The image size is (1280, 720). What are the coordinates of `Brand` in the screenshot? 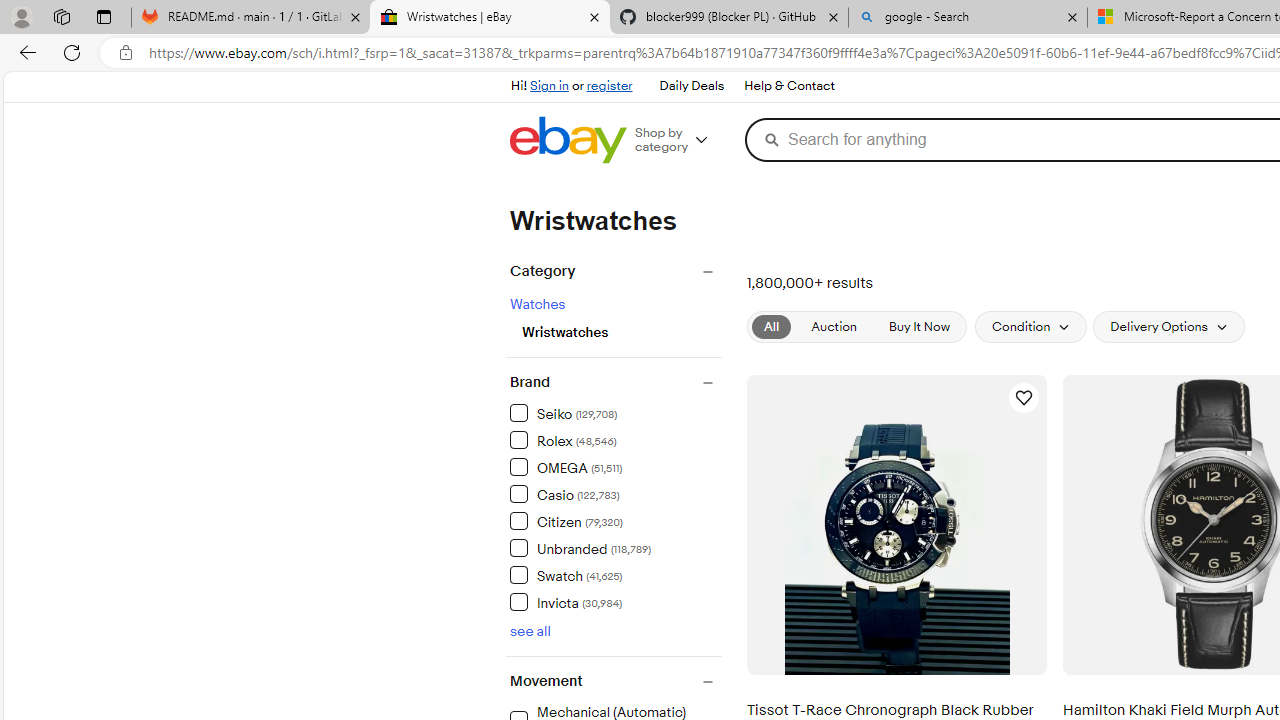 It's located at (615, 382).